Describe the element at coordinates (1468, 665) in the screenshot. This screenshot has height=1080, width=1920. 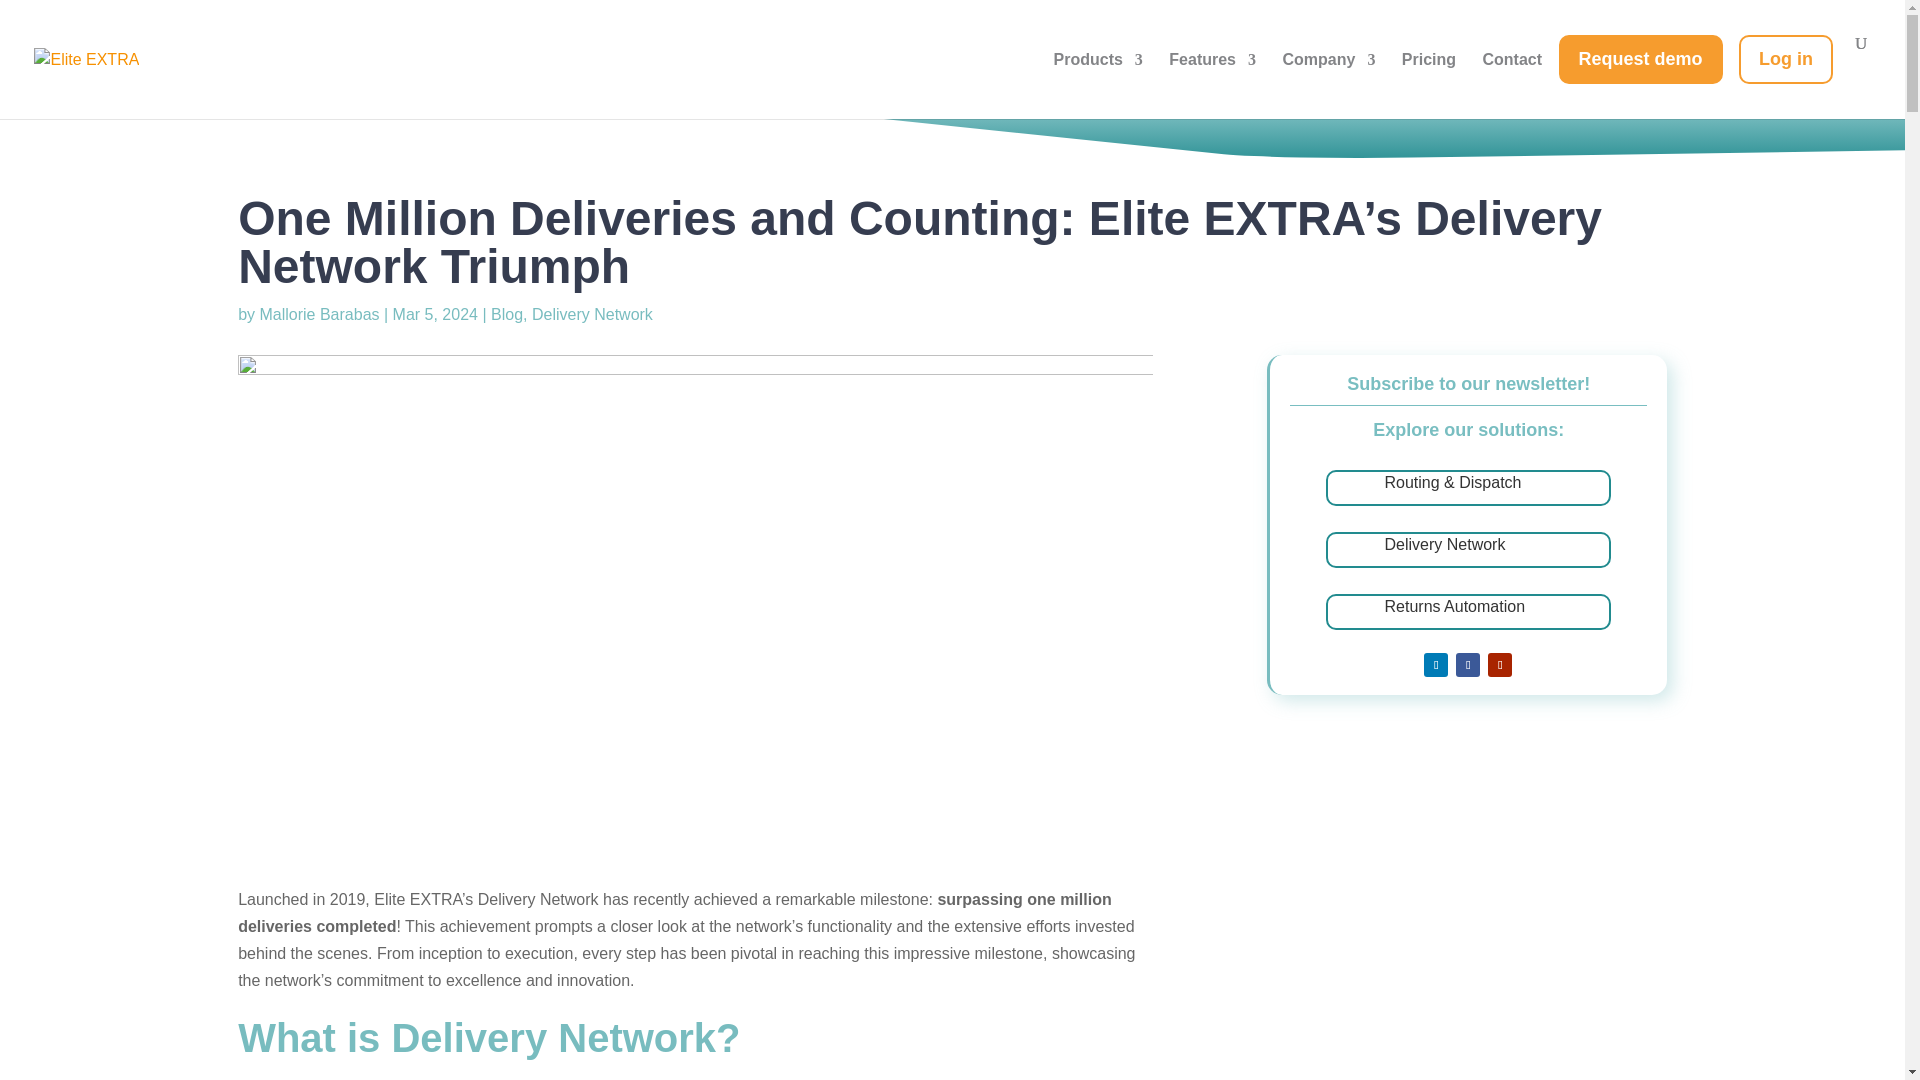
I see `Follow on Facebook` at that location.